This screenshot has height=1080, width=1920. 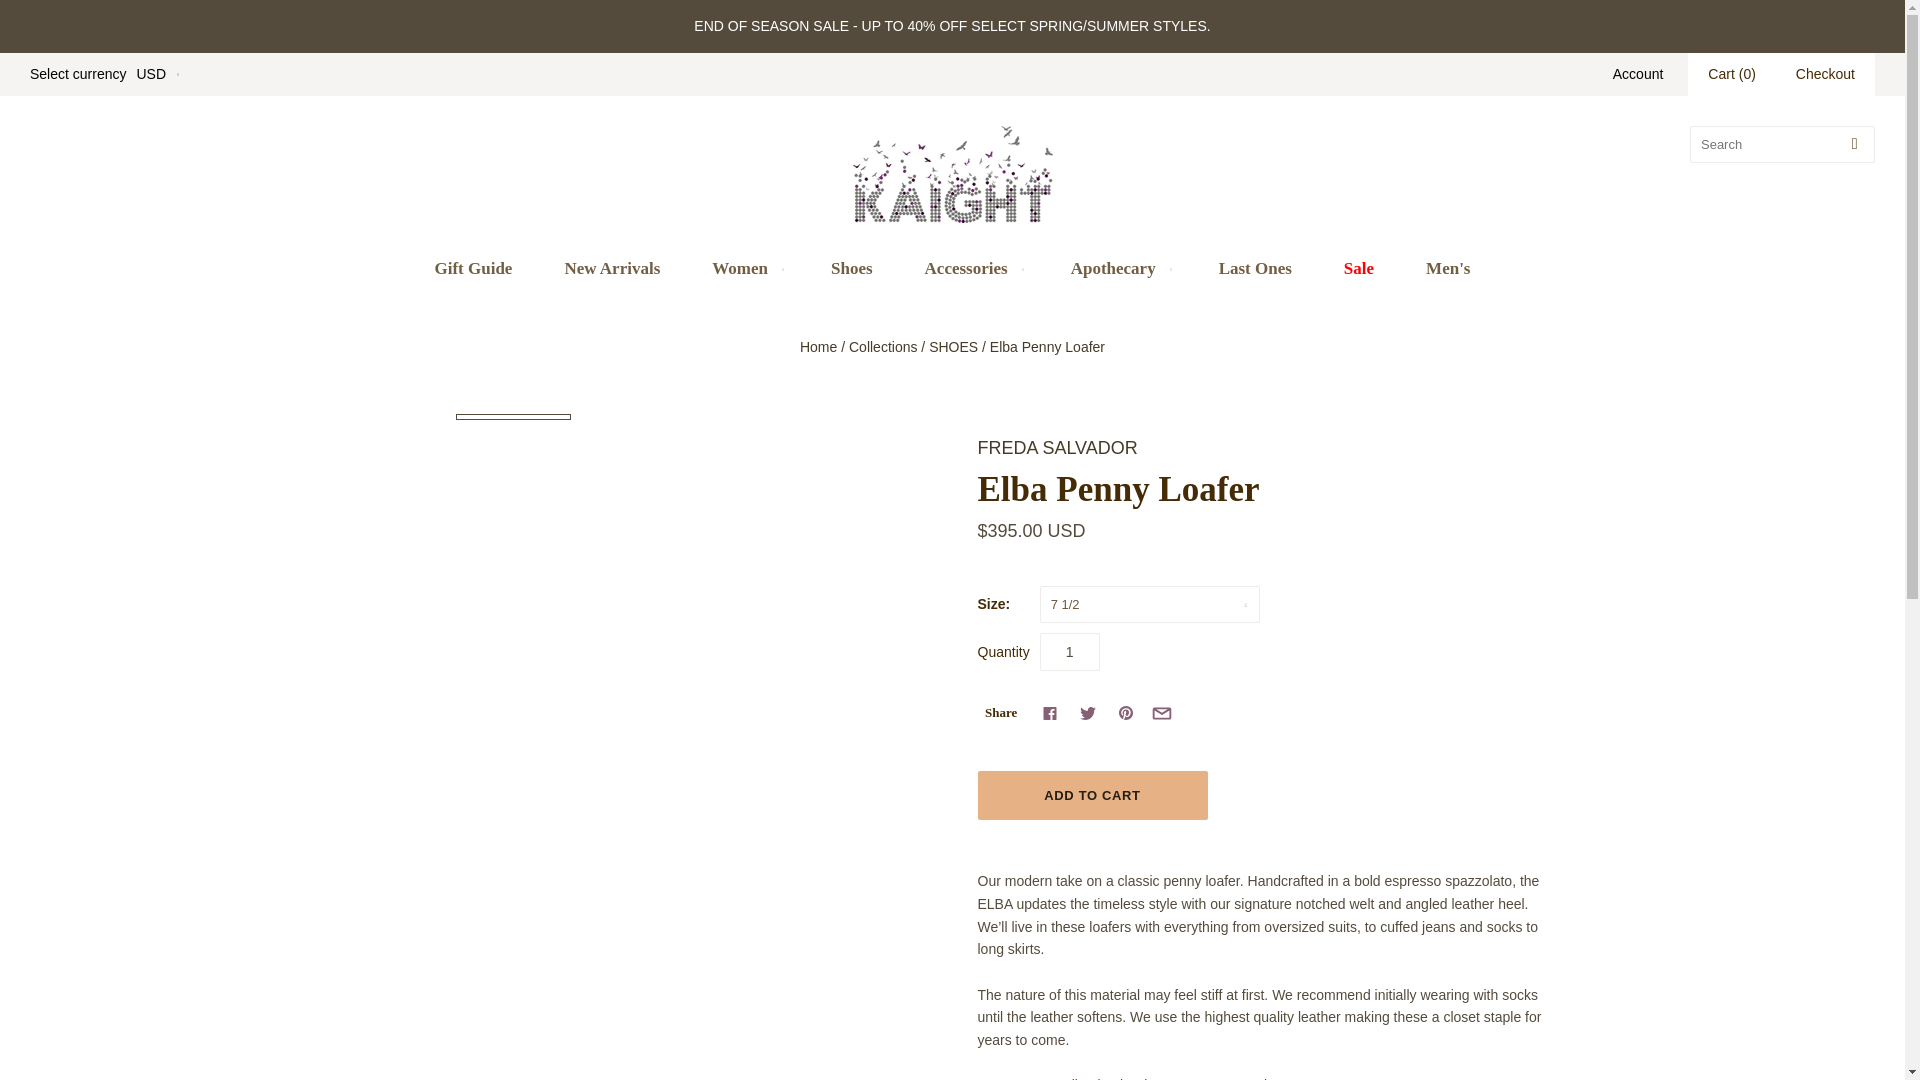 I want to click on Accessories, so click(x=971, y=268).